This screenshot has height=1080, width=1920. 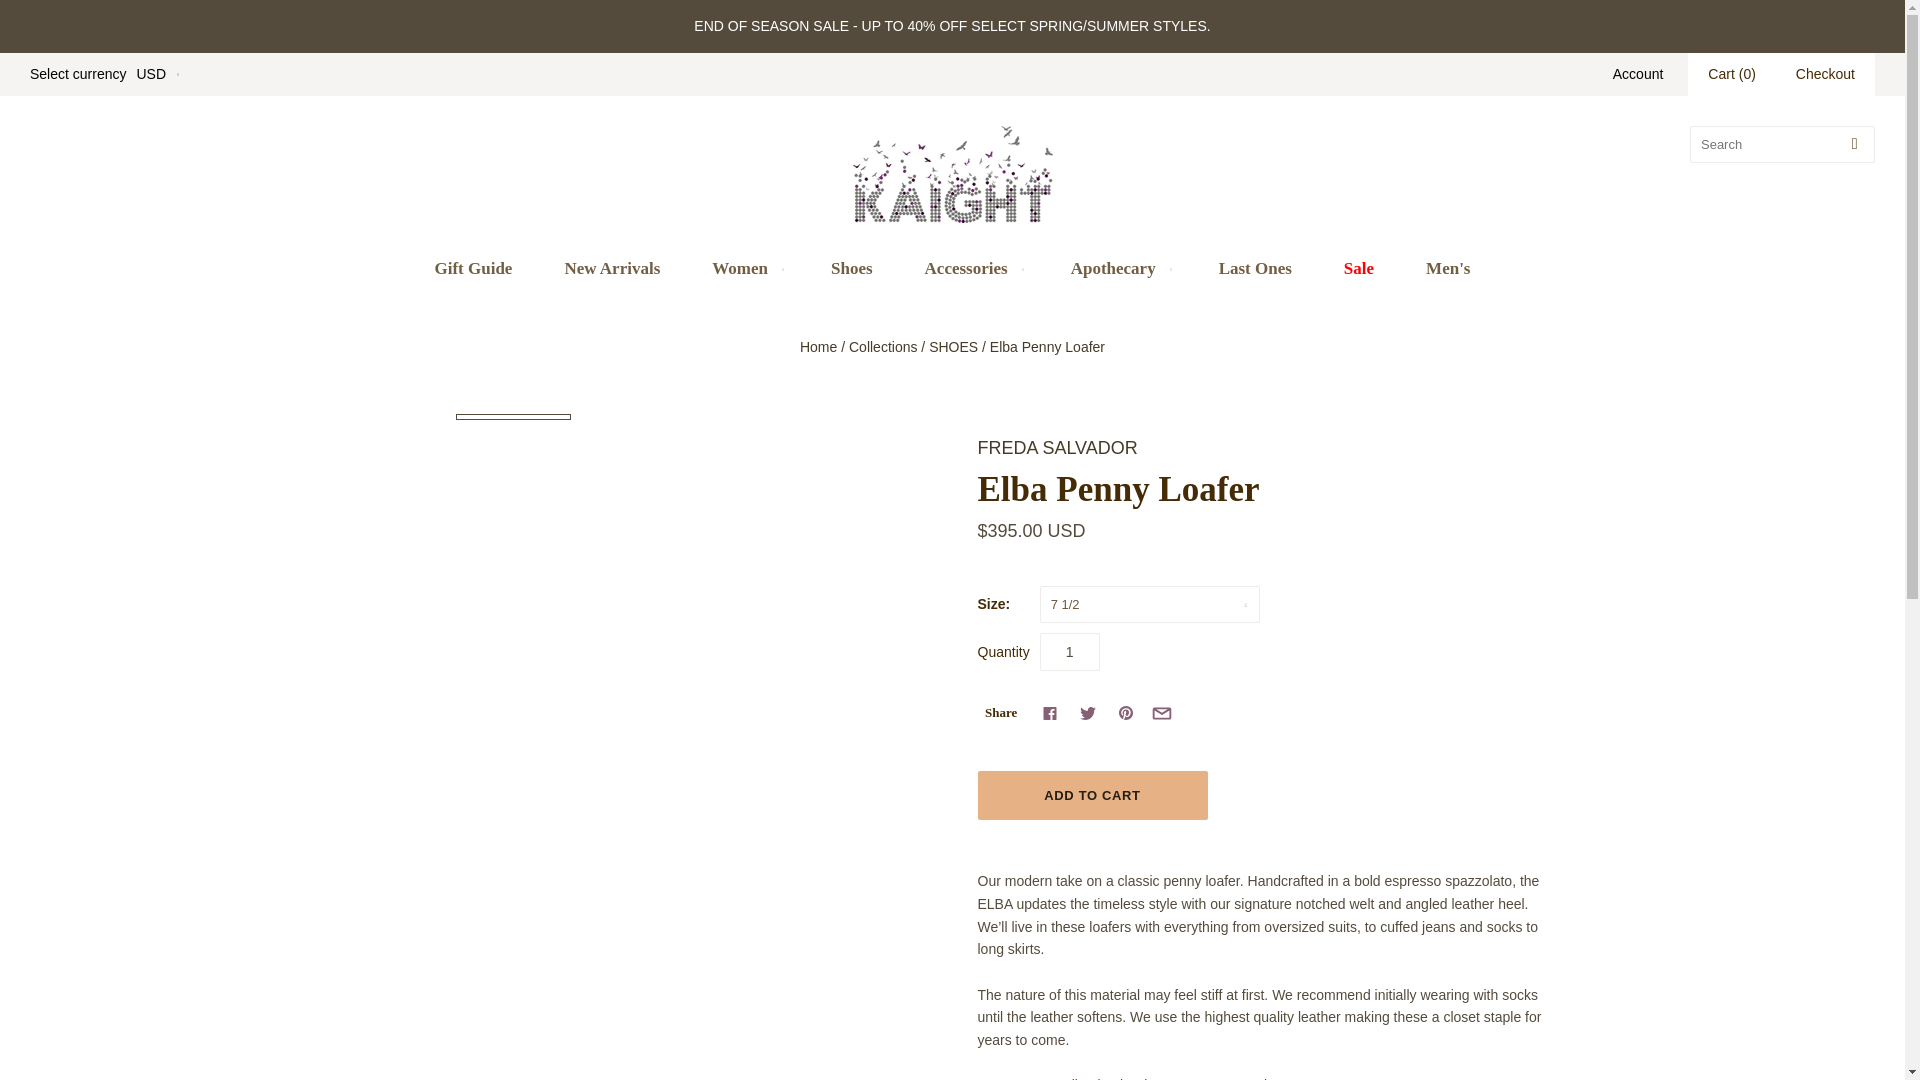 I want to click on Accessories, so click(x=971, y=268).